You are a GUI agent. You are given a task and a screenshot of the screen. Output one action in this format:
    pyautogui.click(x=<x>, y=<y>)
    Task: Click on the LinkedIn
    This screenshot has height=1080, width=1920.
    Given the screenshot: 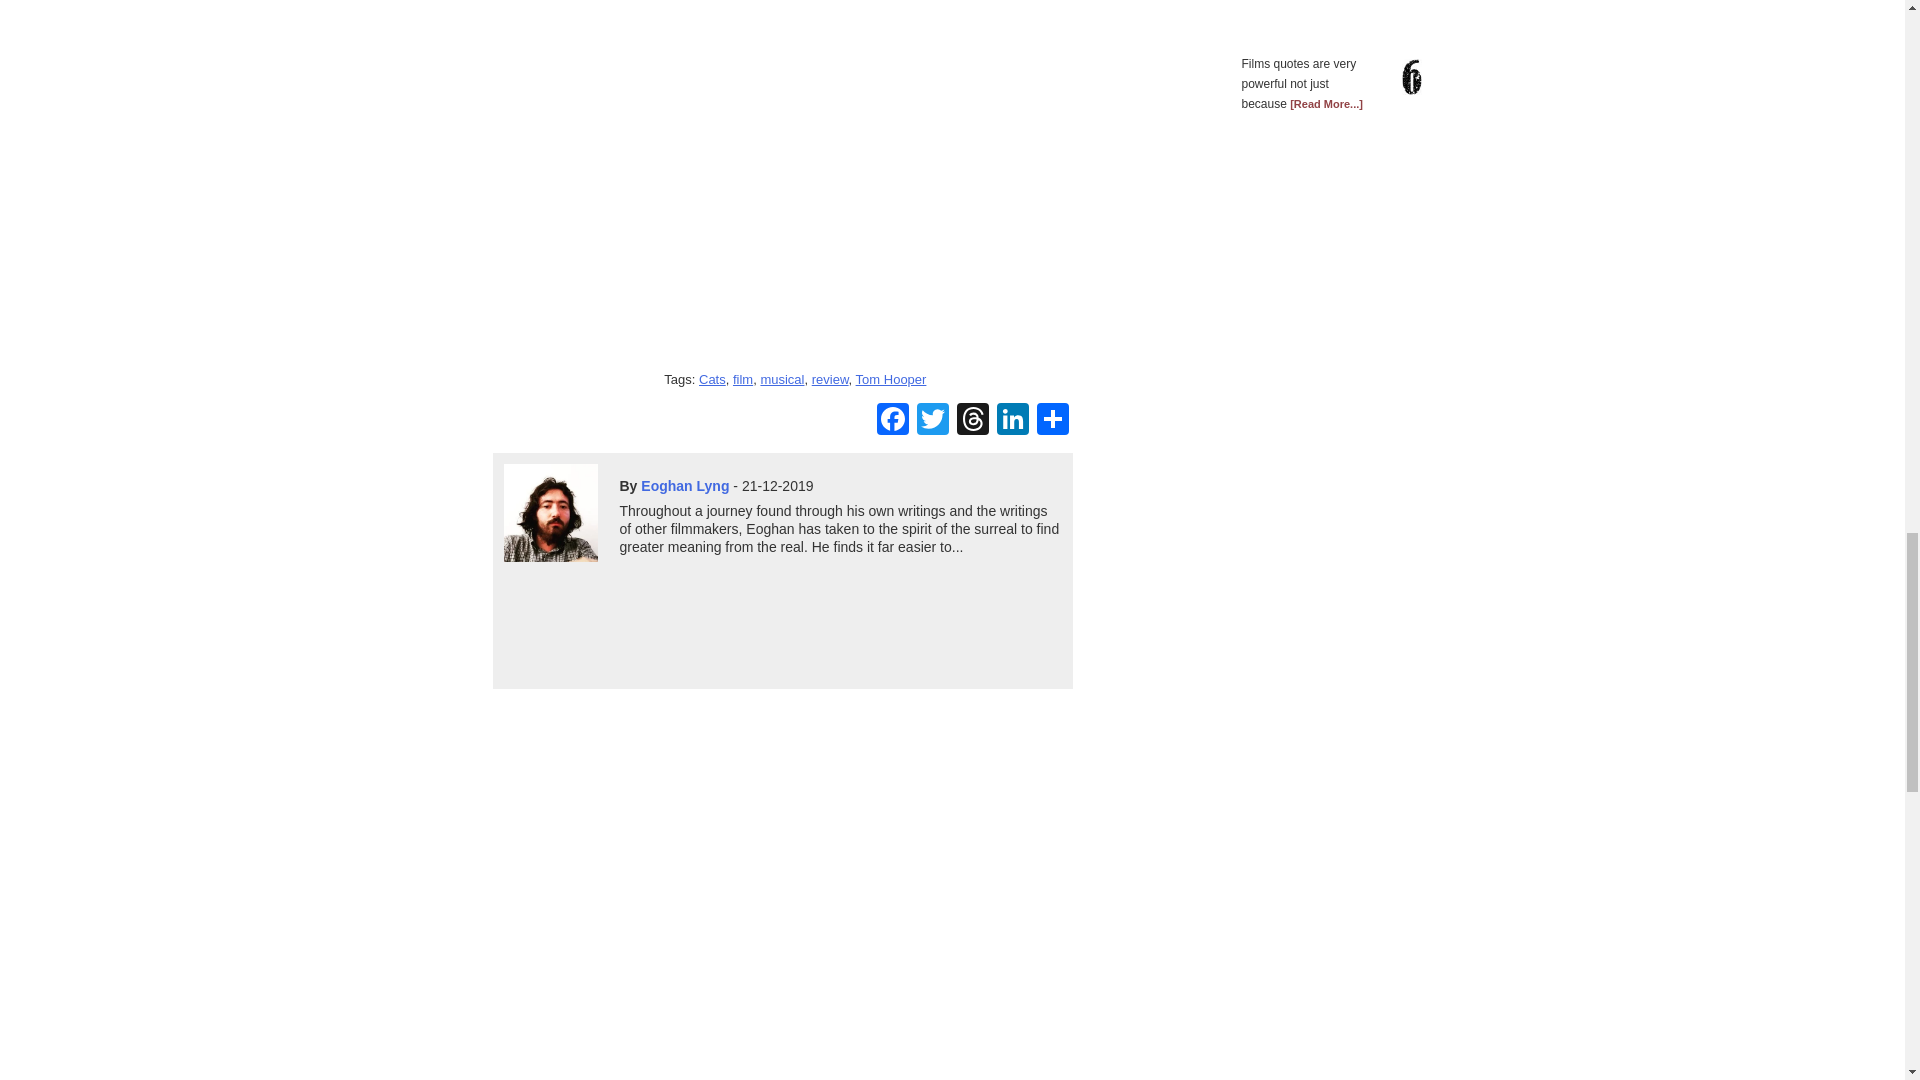 What is the action you would take?
    pyautogui.click(x=1012, y=420)
    